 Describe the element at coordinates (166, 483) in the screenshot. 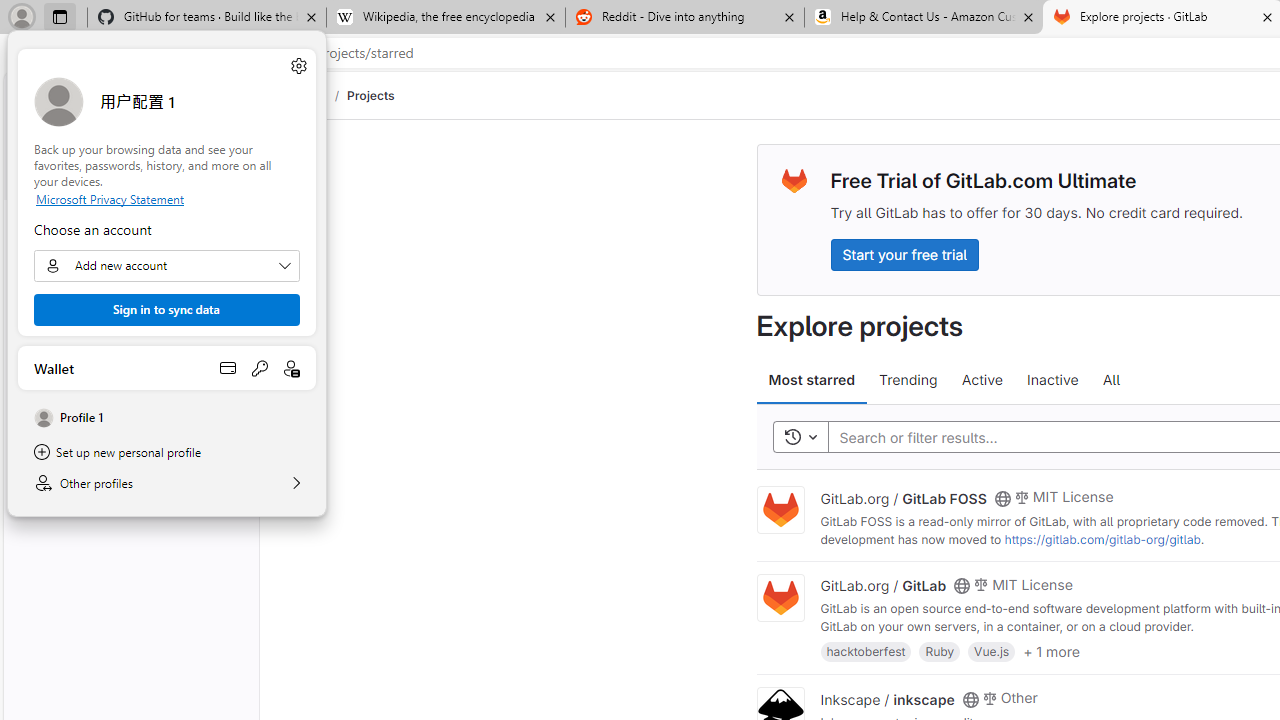

I see `Other profiles` at that location.